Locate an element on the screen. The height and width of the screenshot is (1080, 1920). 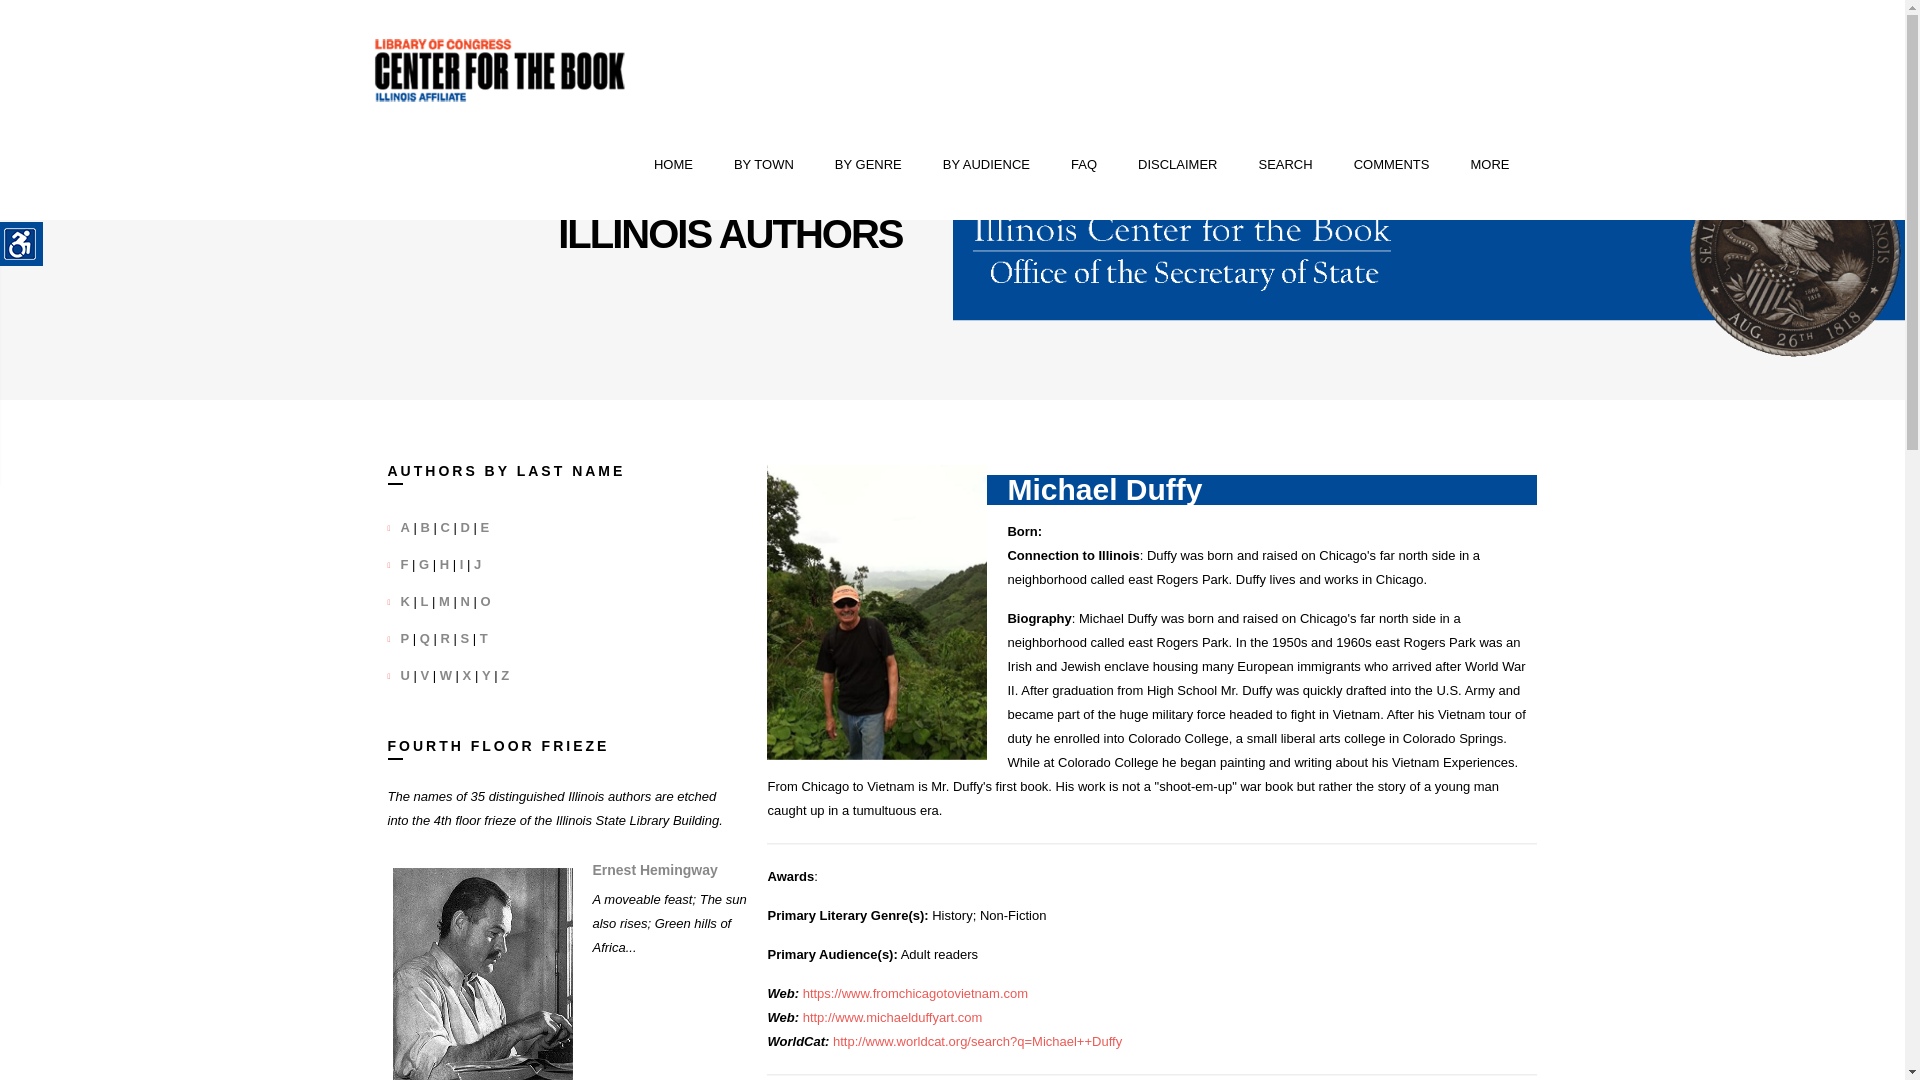
COMMENTS is located at coordinates (1392, 165).